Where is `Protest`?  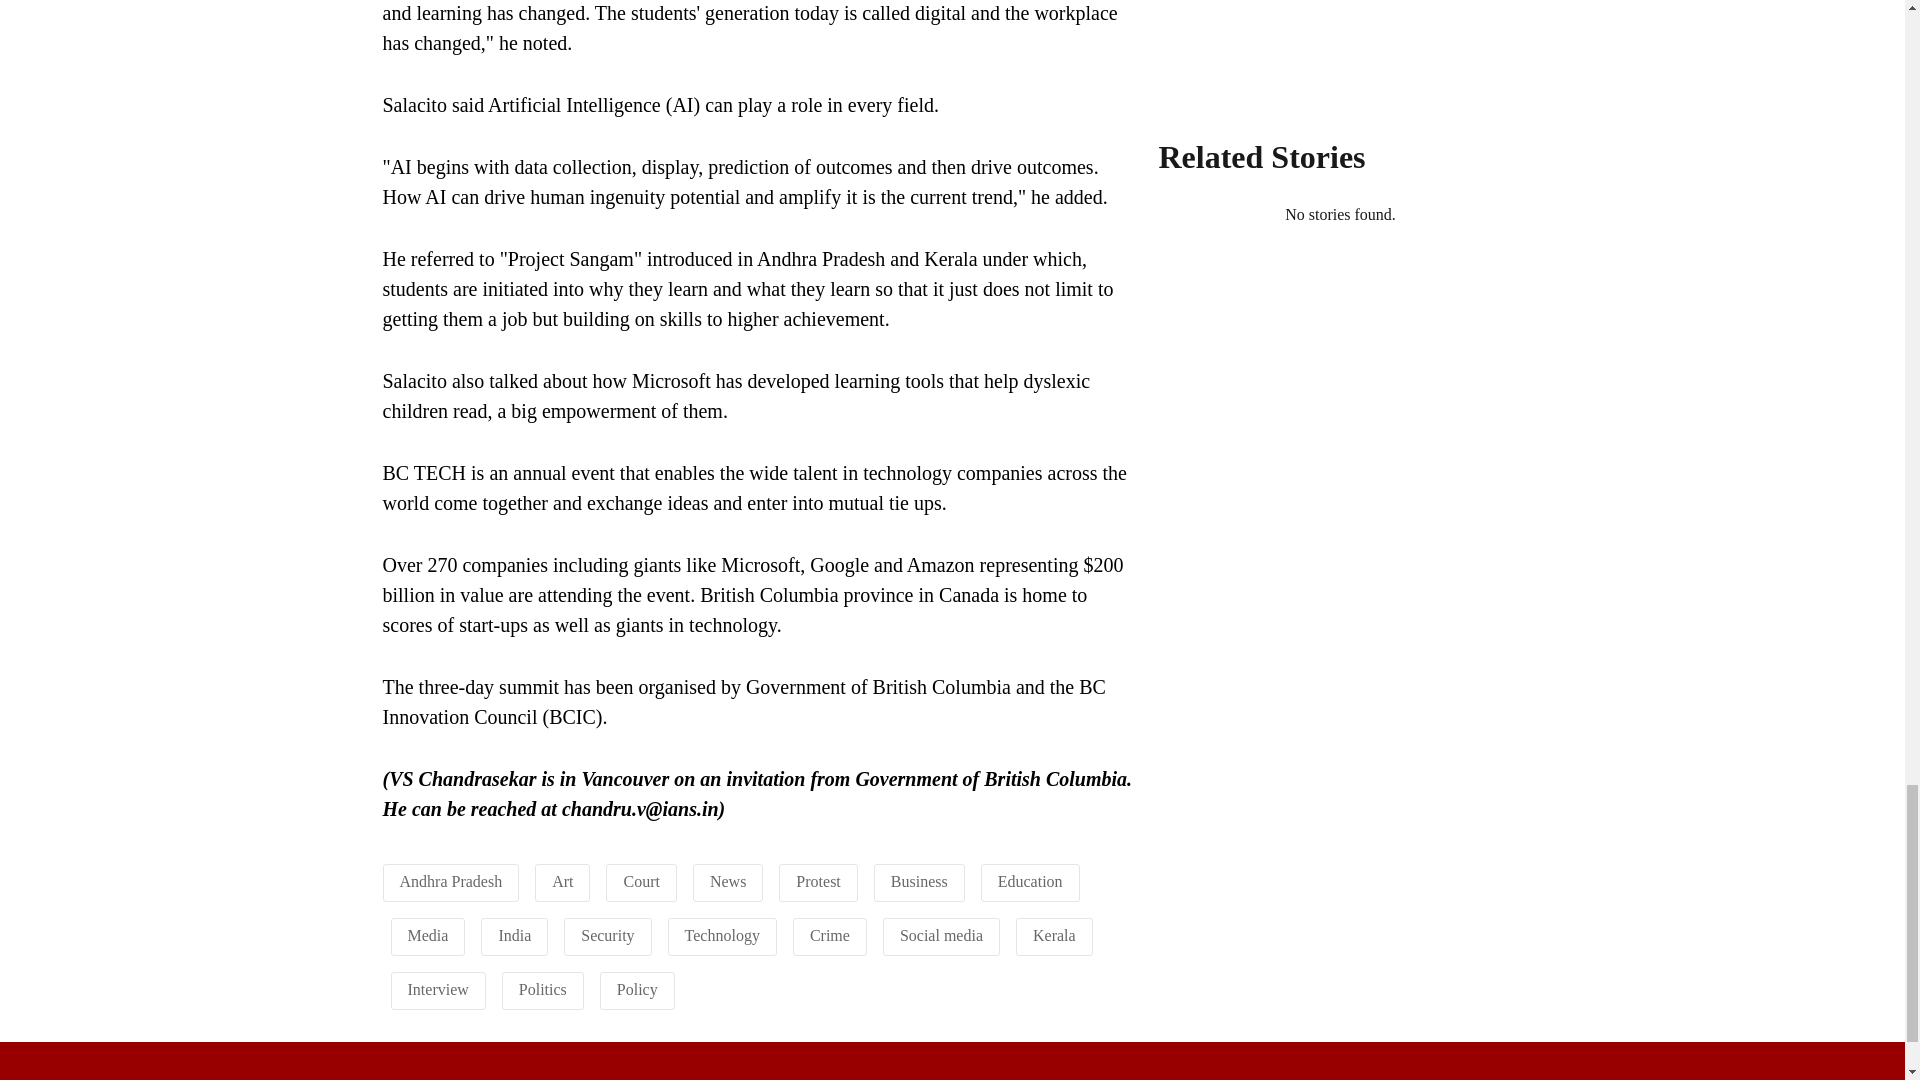 Protest is located at coordinates (818, 880).